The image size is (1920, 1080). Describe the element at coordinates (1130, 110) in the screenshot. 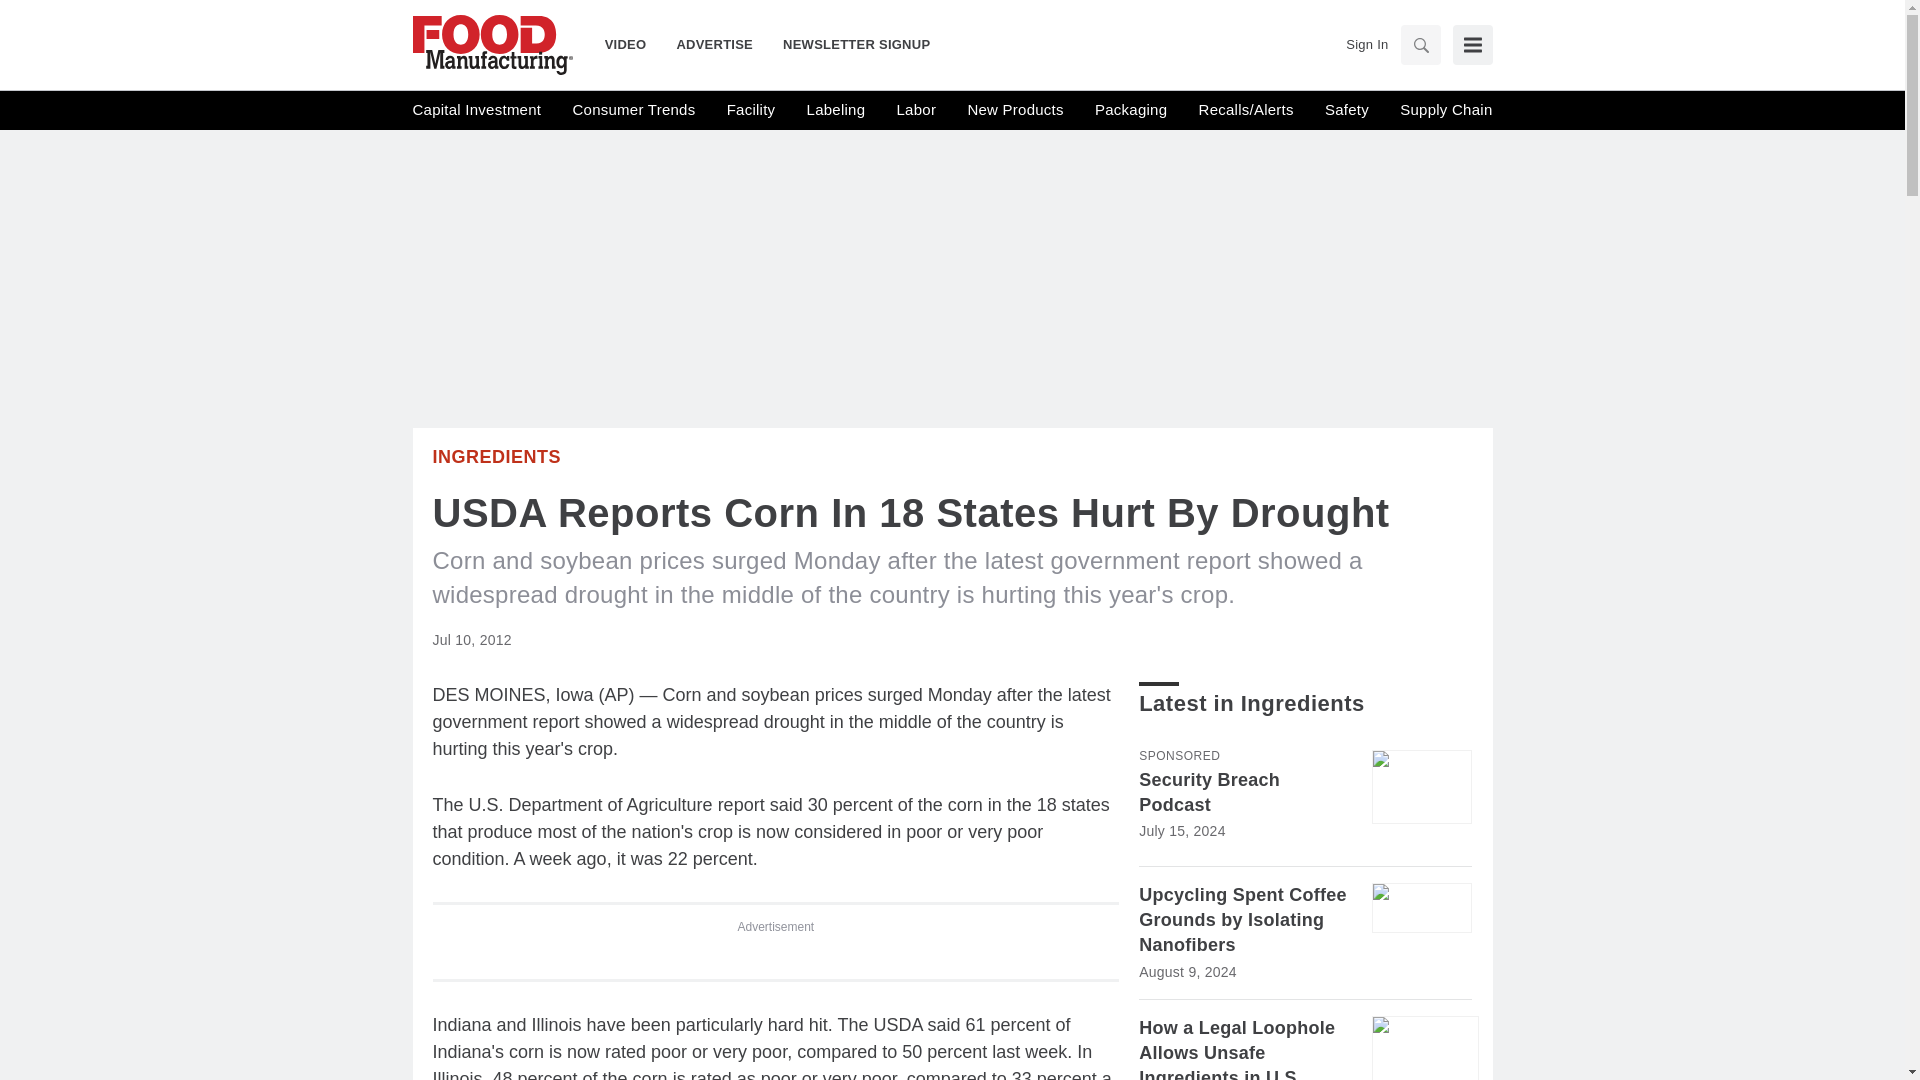

I see `Packaging` at that location.